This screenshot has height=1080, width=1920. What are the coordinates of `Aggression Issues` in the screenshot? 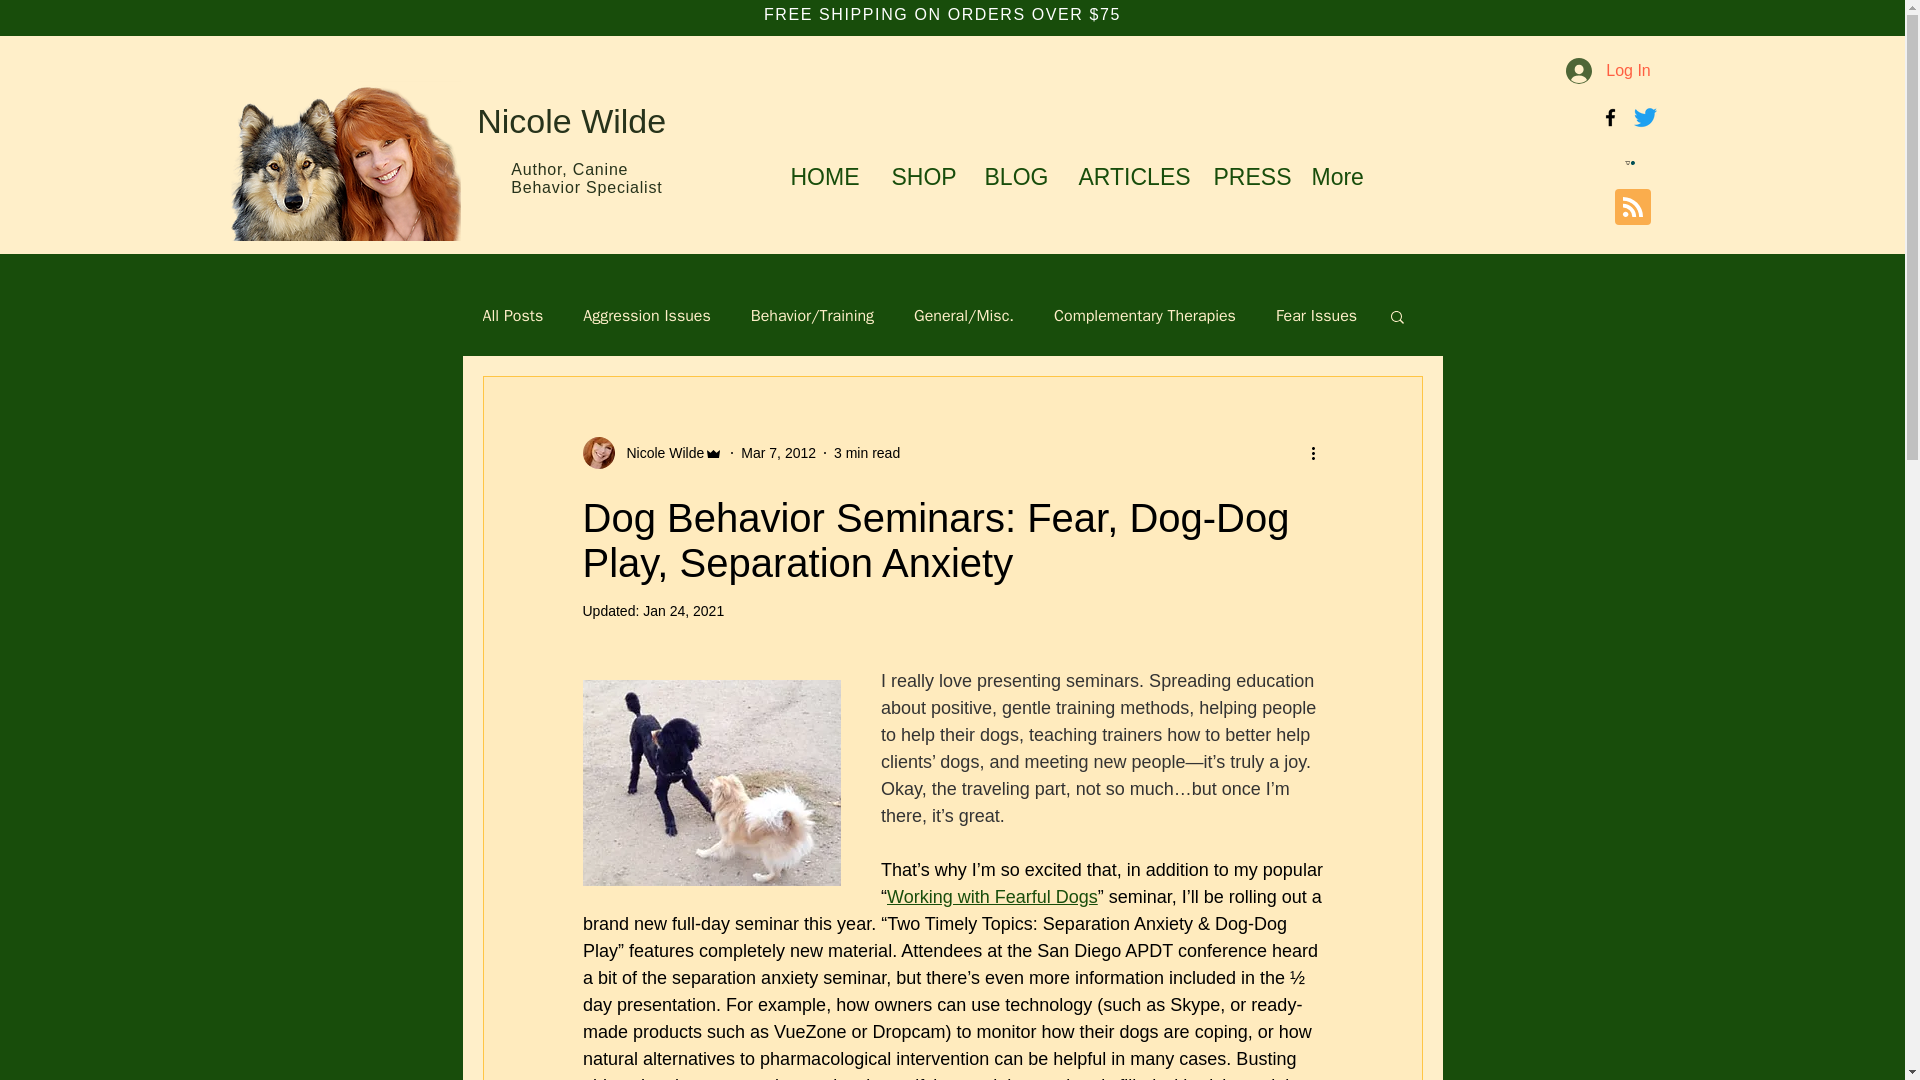 It's located at (646, 316).